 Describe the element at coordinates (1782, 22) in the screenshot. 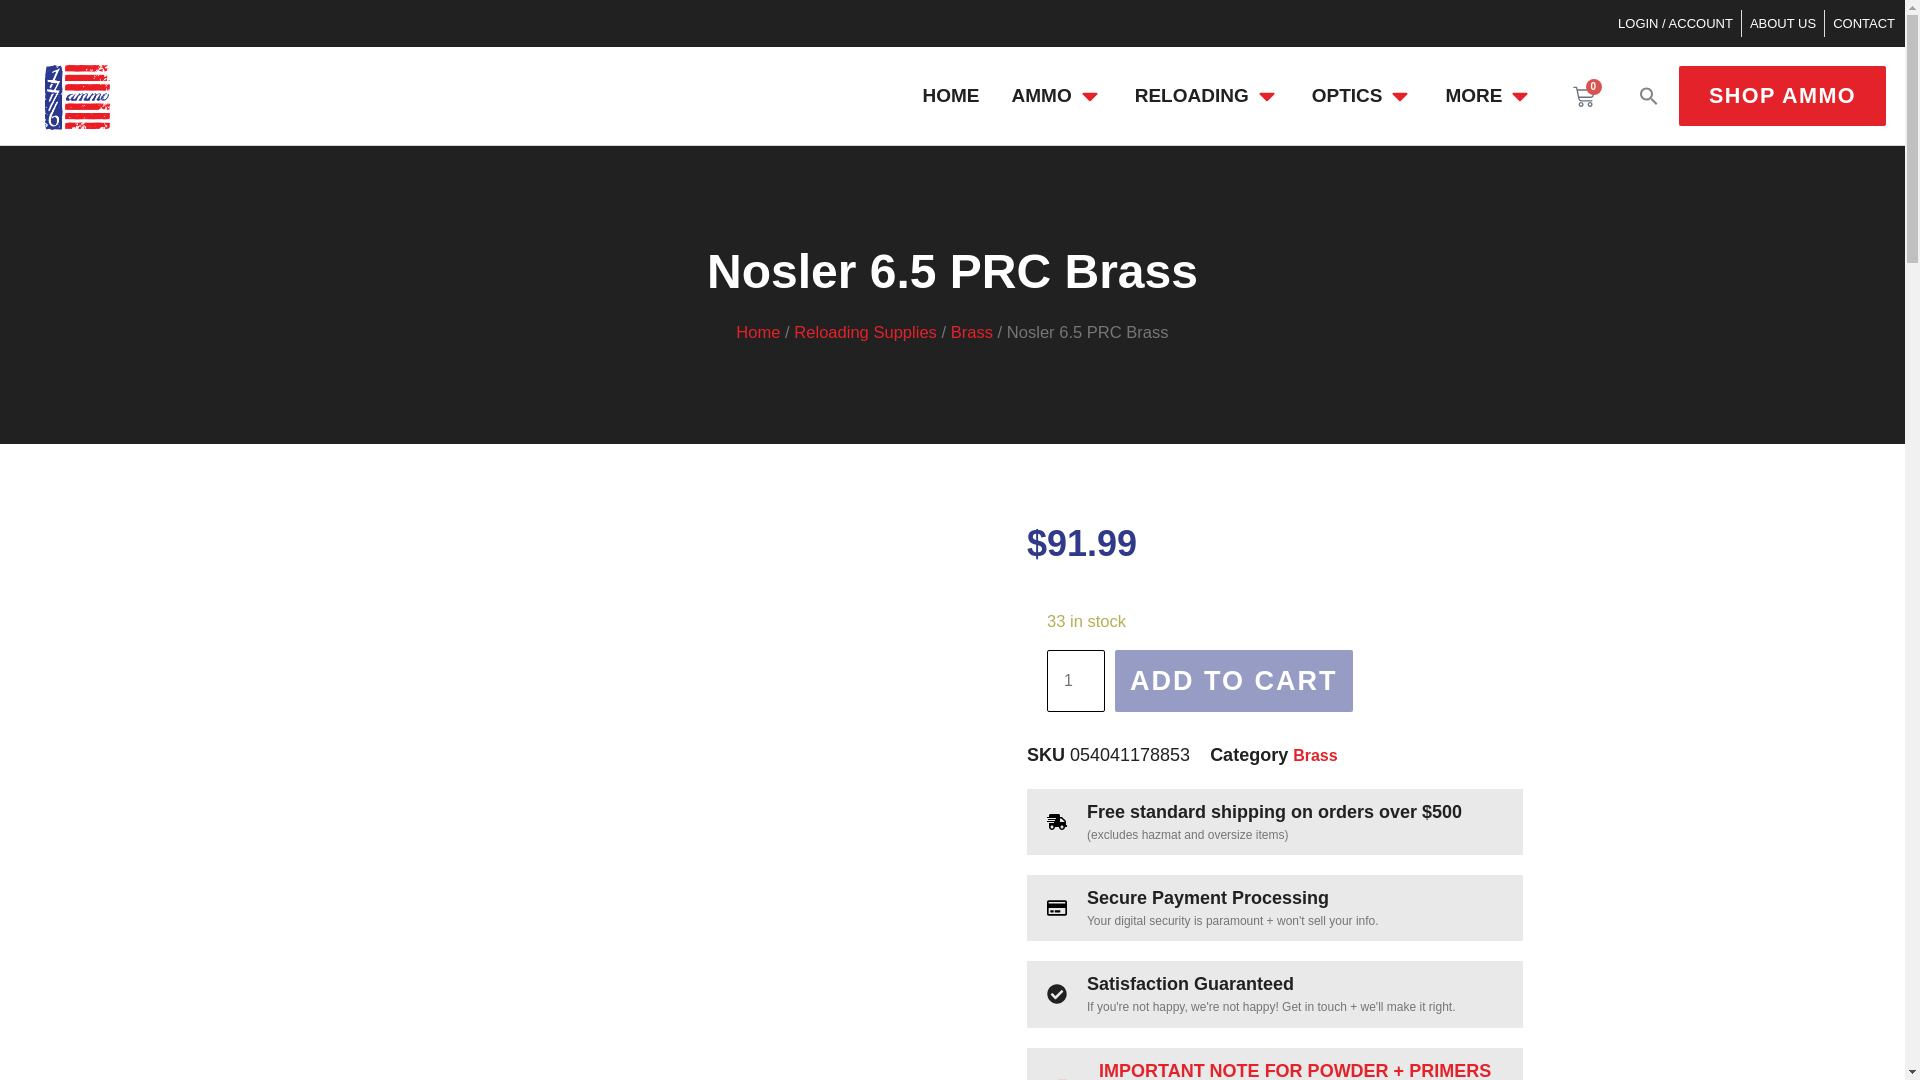

I see `ABOUT US` at that location.